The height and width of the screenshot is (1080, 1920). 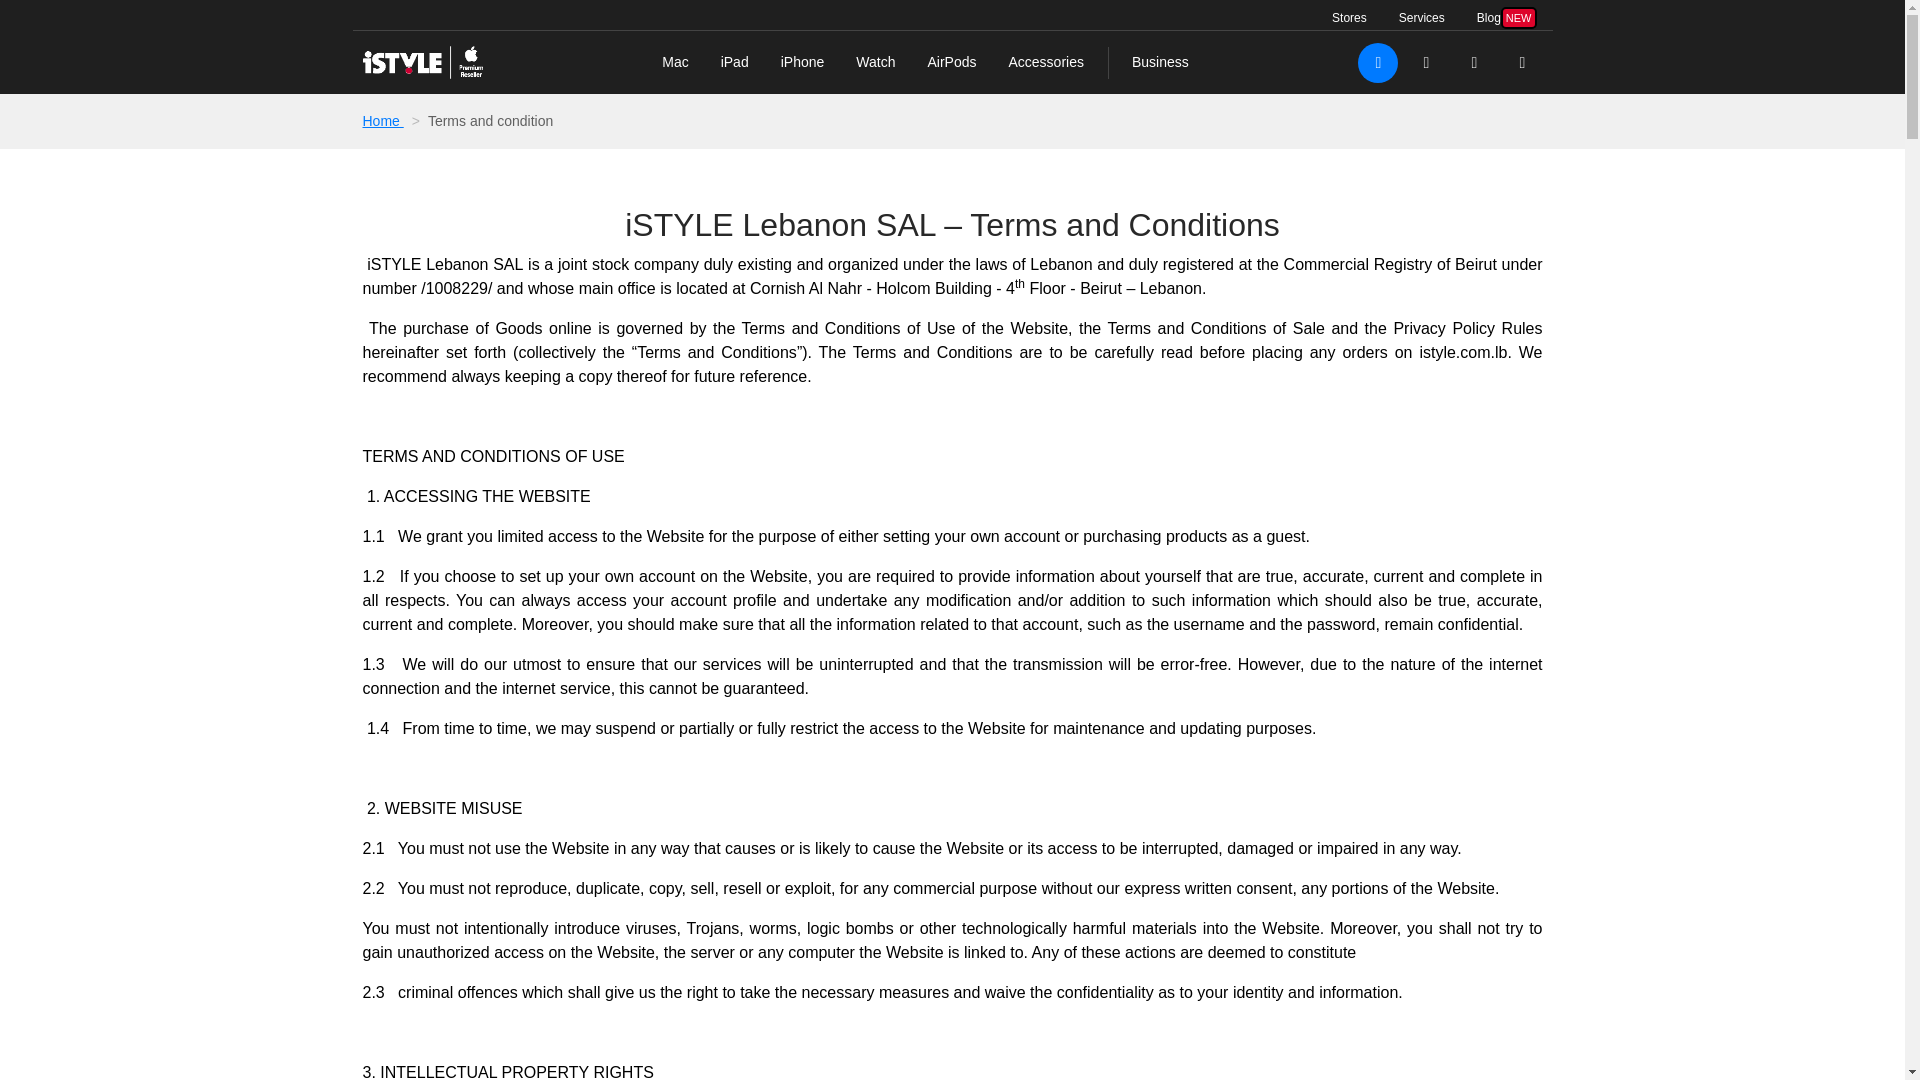 I want to click on Go to Home Page, so click(x=422, y=62).